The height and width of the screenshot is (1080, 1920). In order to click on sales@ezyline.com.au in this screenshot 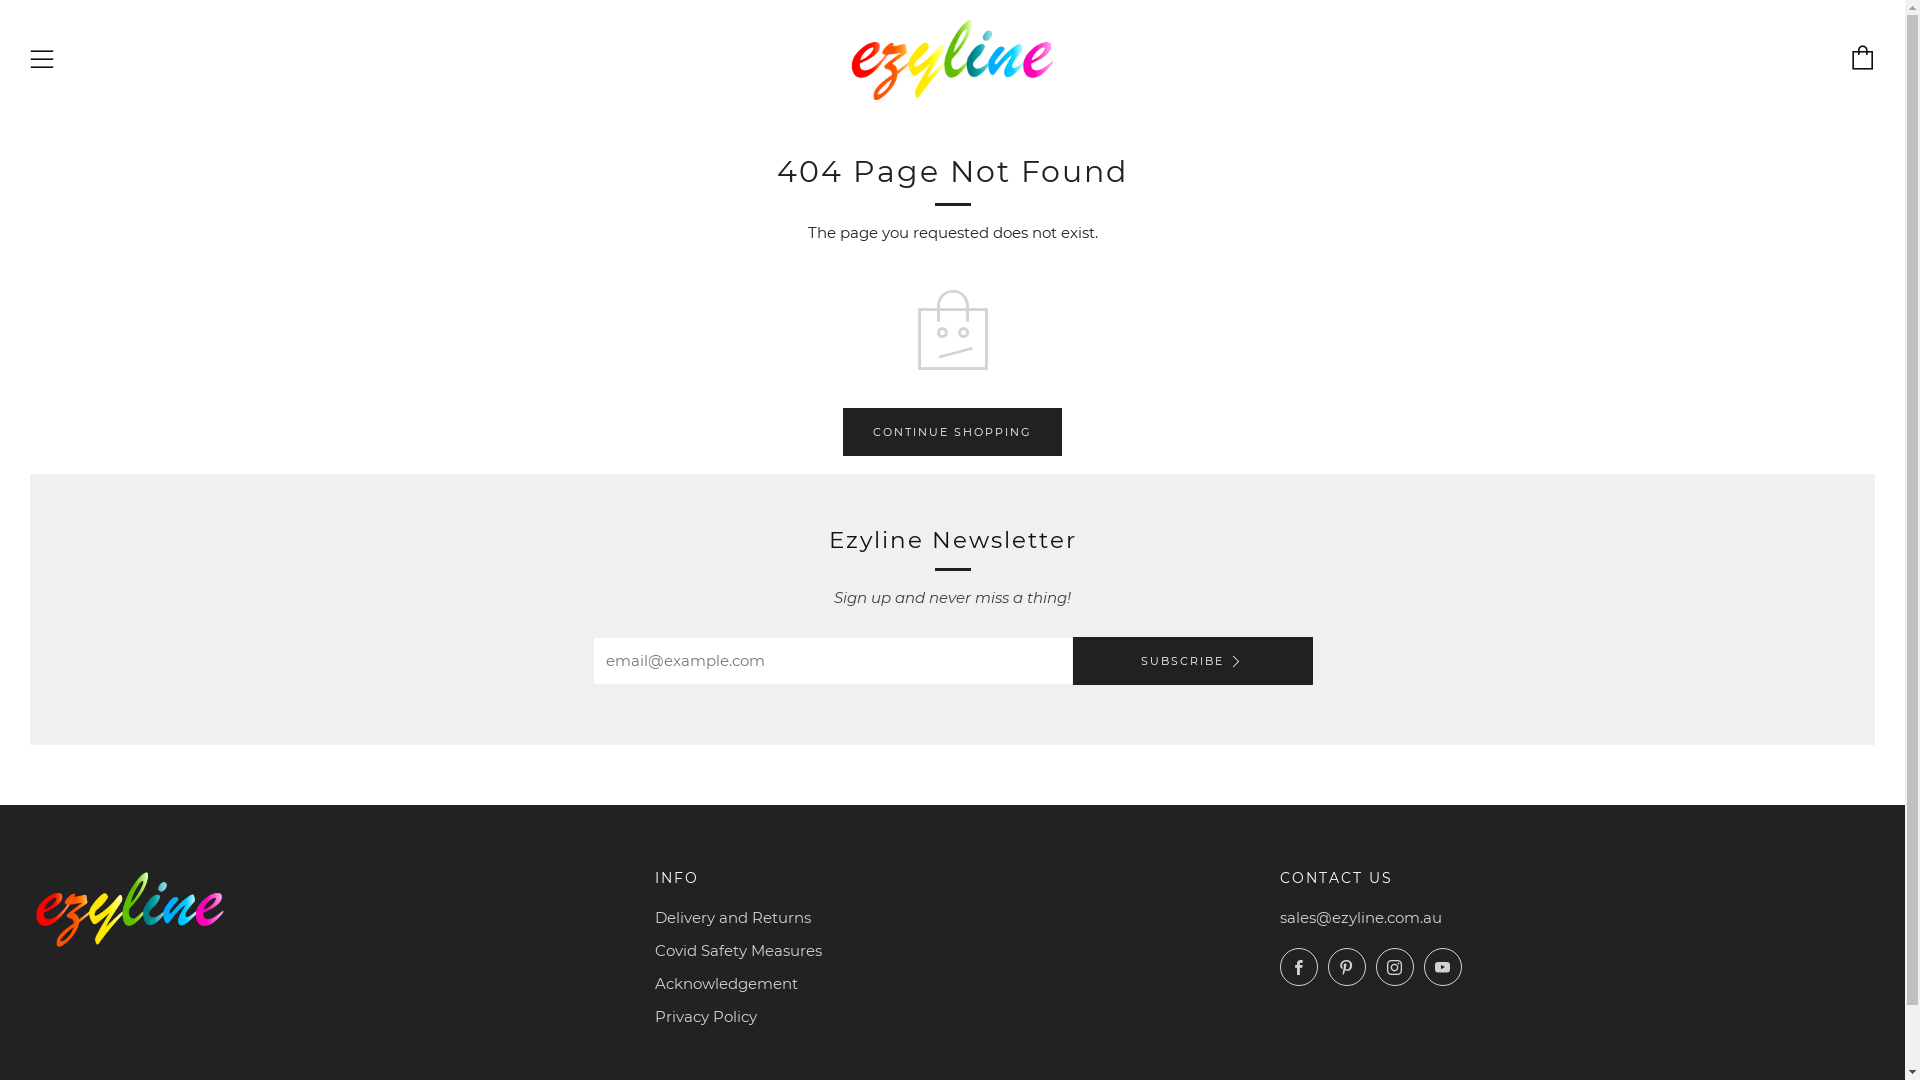, I will do `click(1361, 918)`.